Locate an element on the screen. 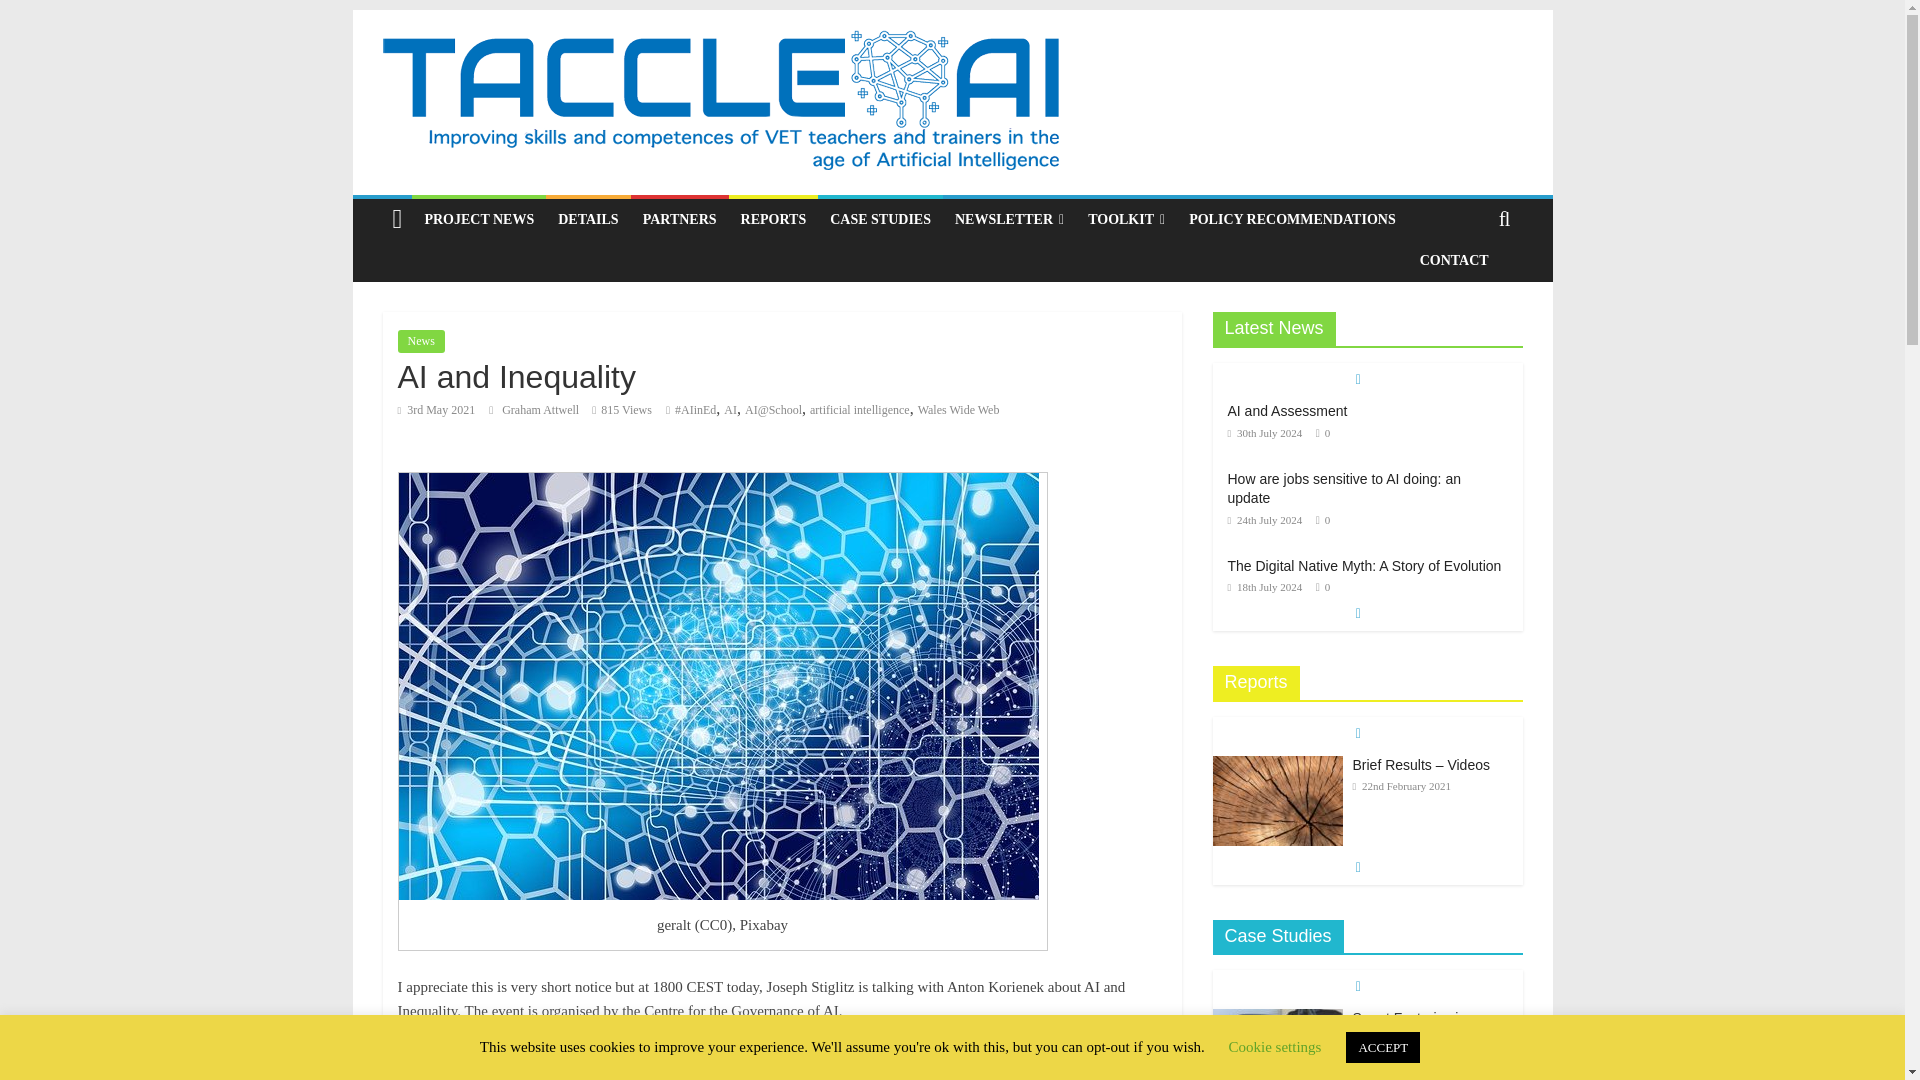 The height and width of the screenshot is (1080, 1920). Wales Wide Web is located at coordinates (958, 409).